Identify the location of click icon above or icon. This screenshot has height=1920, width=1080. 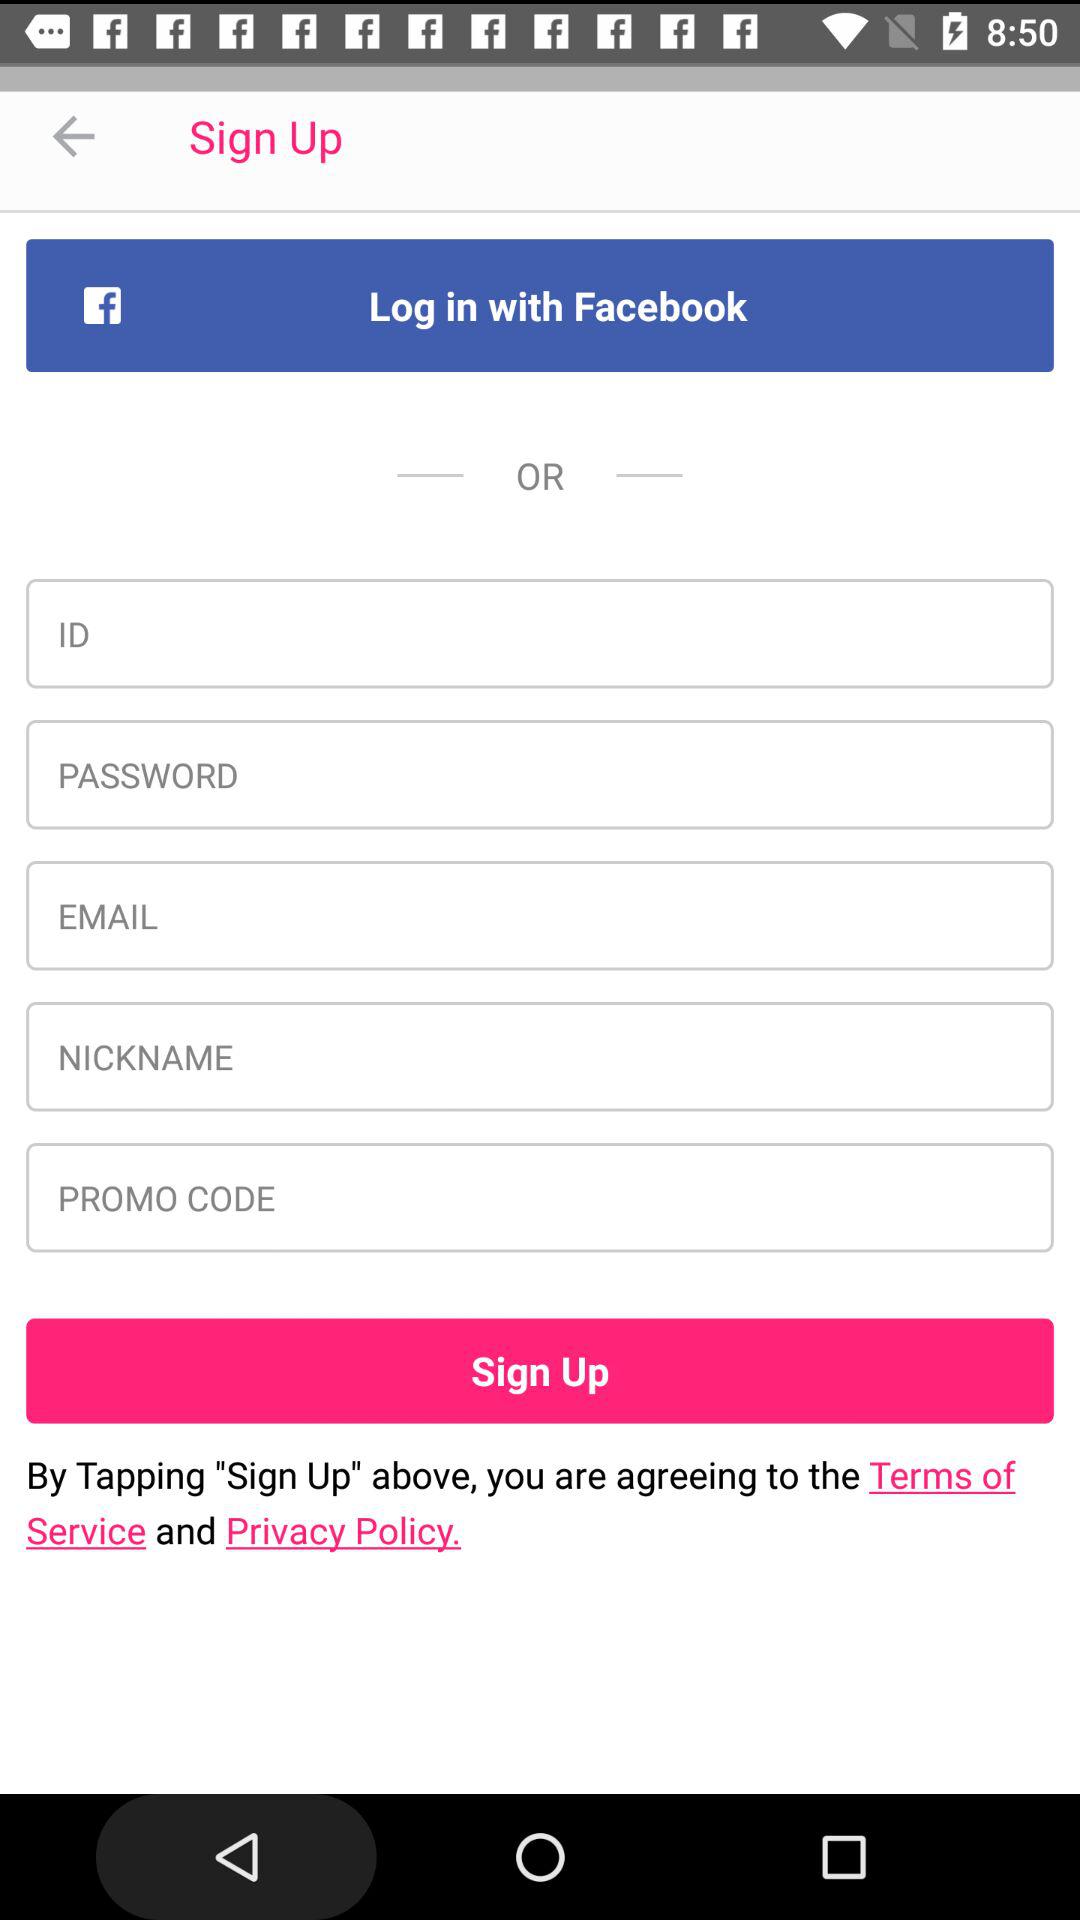
(540, 305).